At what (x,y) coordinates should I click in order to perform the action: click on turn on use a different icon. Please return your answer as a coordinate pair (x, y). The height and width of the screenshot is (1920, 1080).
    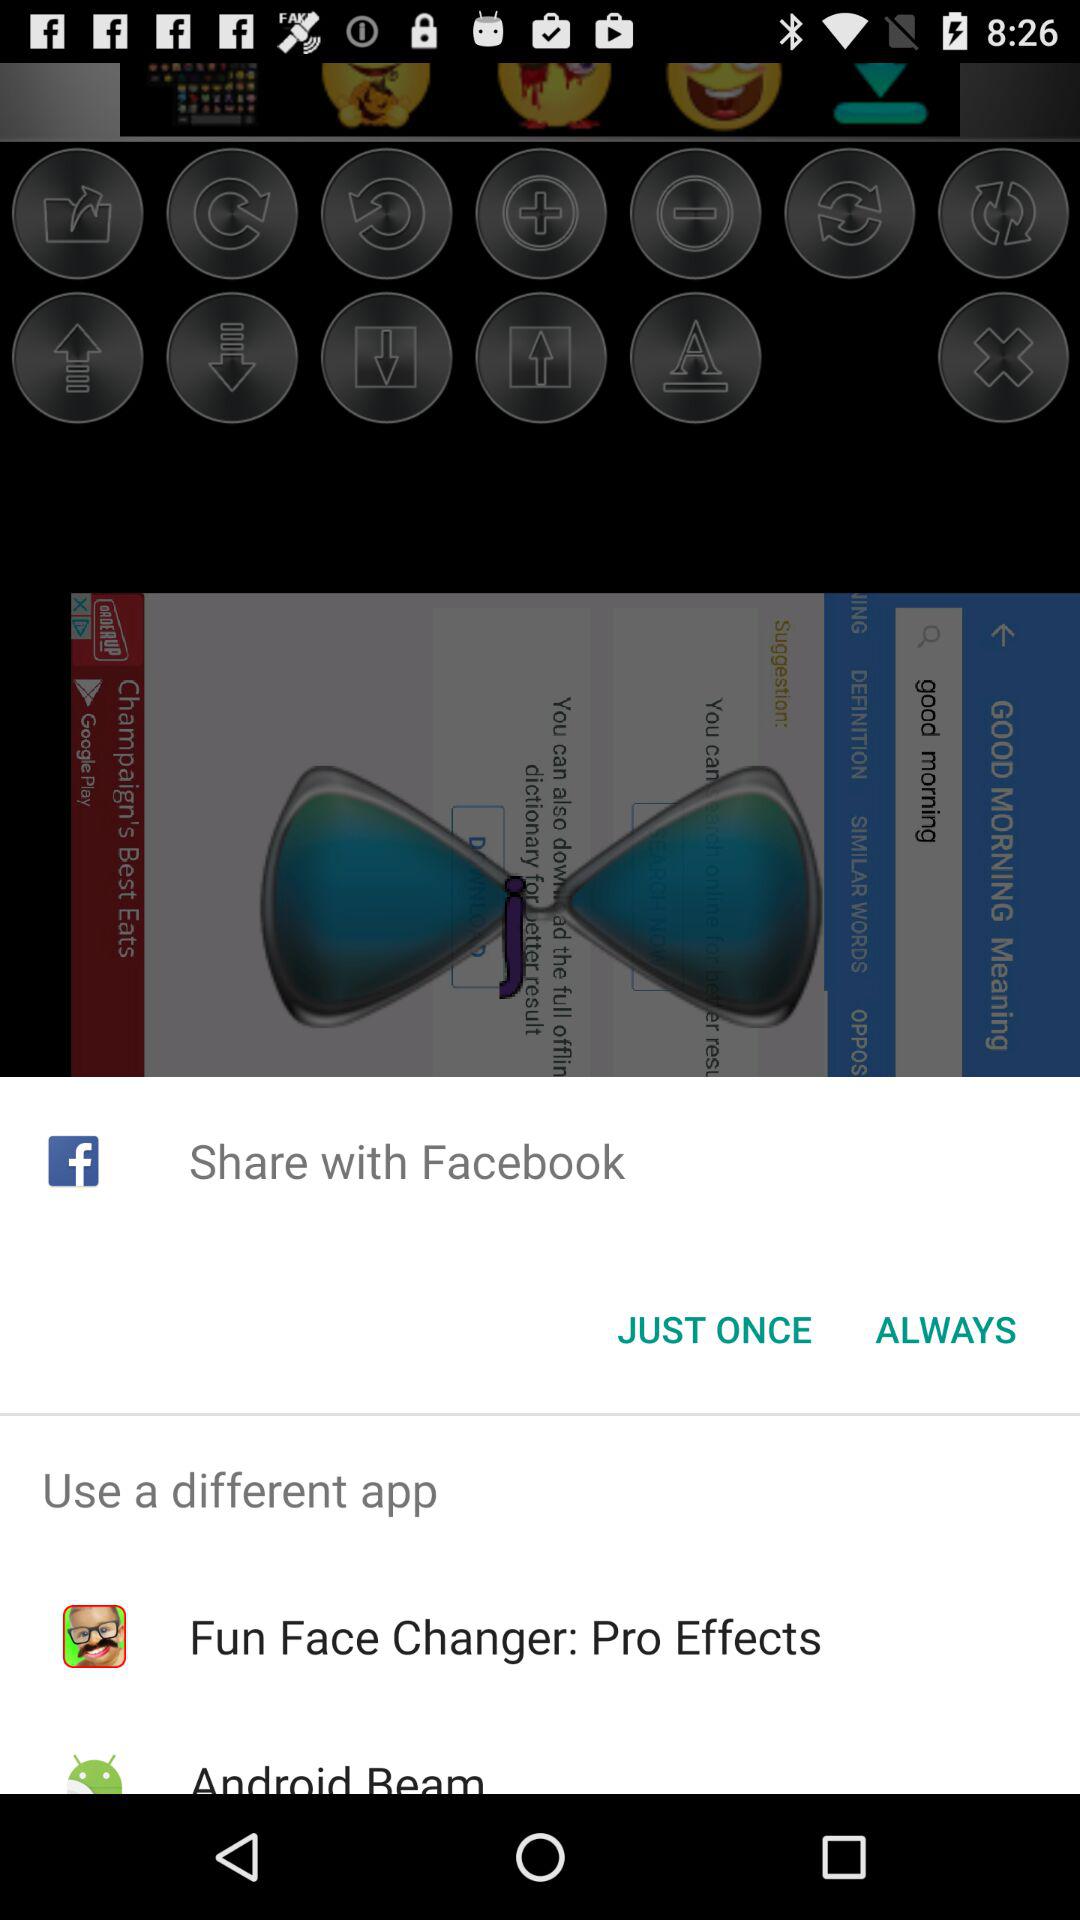
    Looking at the image, I should click on (540, 1489).